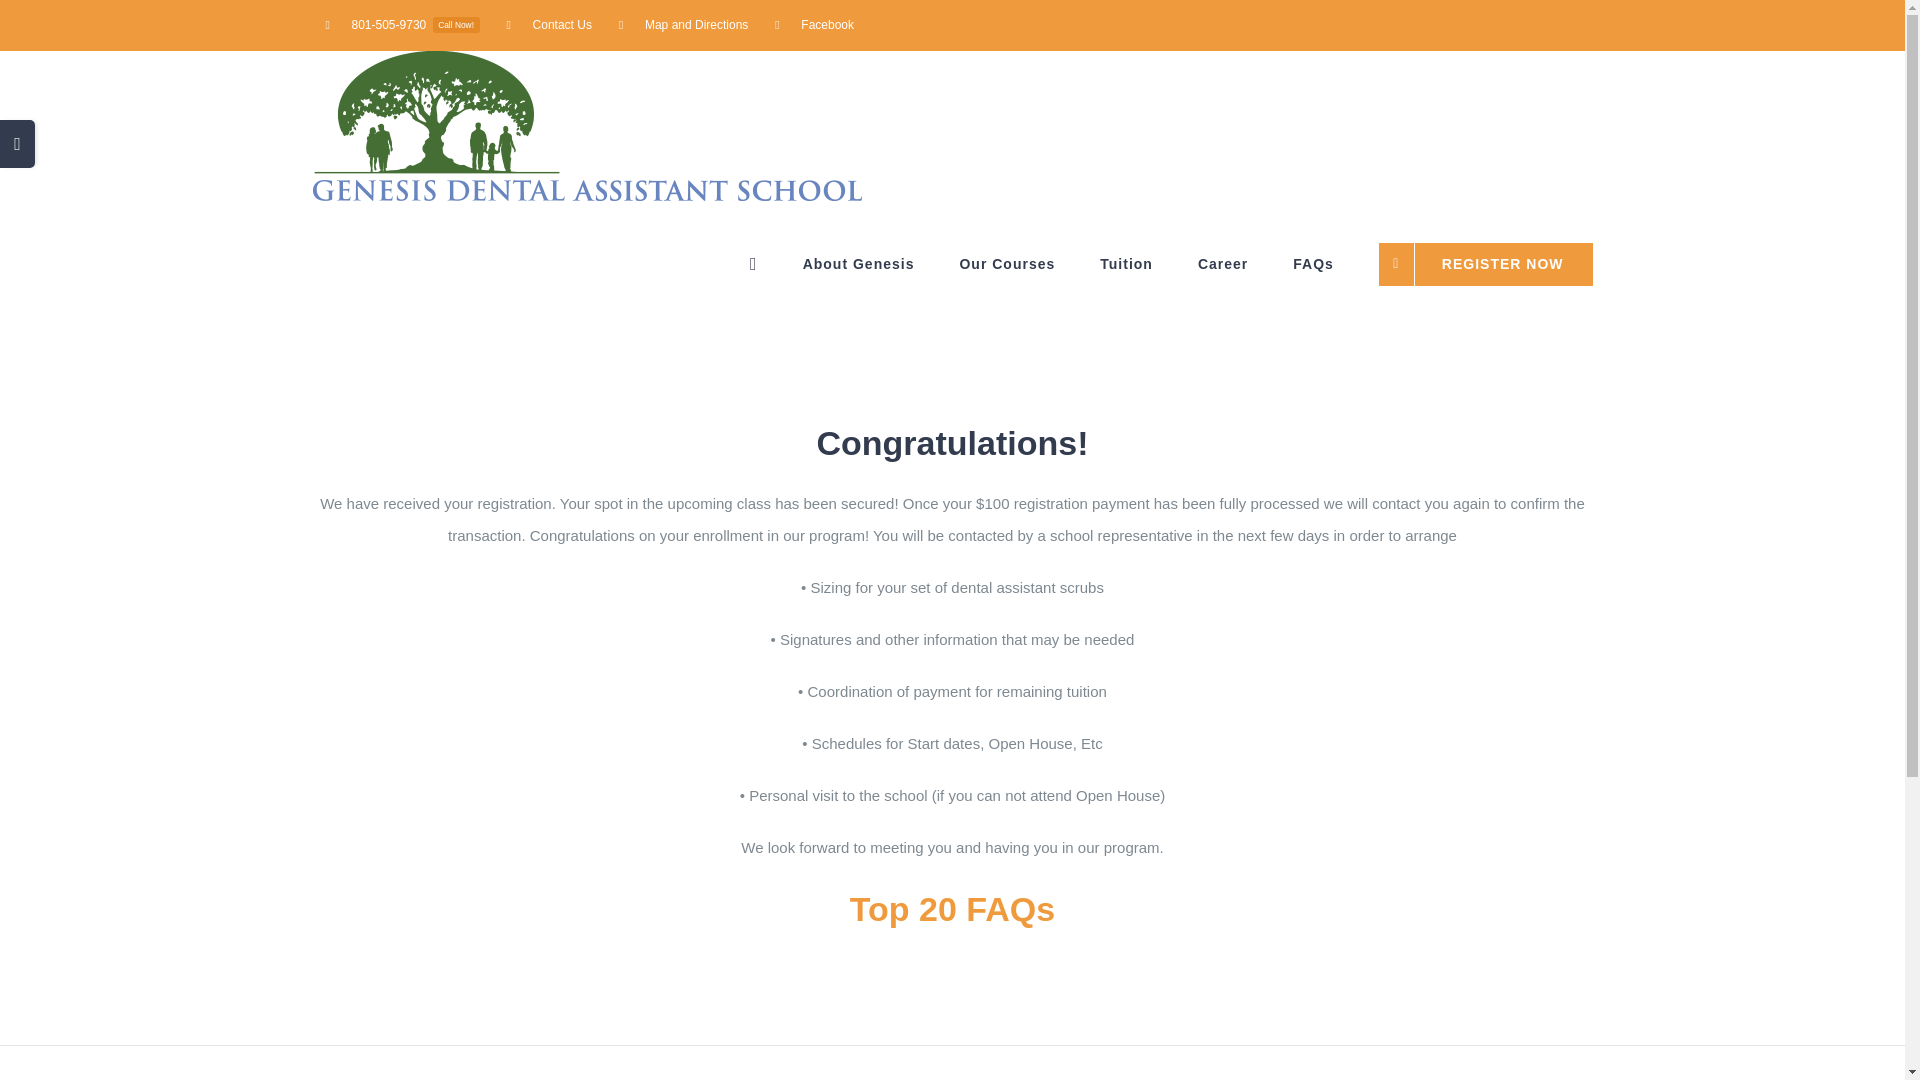  What do you see at coordinates (1486, 264) in the screenshot?
I see `REGISTER NOW` at bounding box center [1486, 264].